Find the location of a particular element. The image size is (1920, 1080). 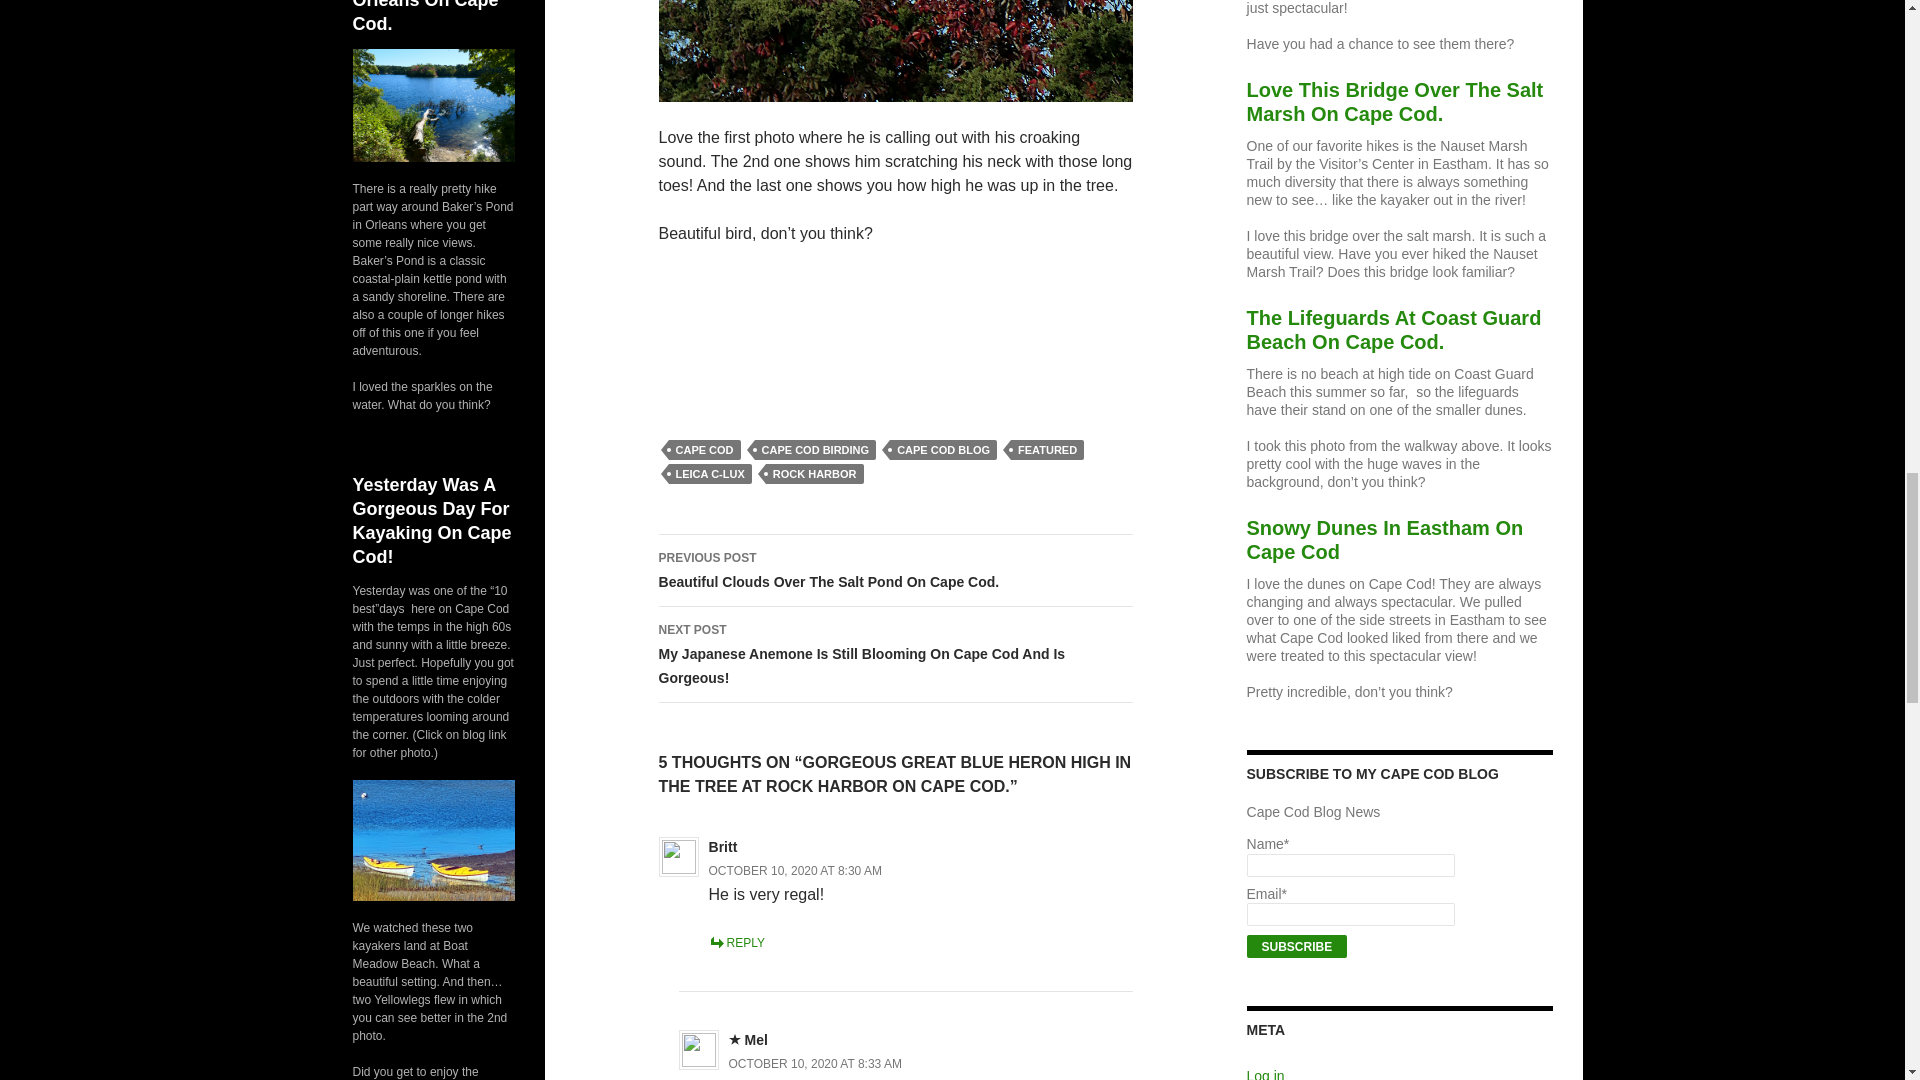

CAPE COD is located at coordinates (704, 450).